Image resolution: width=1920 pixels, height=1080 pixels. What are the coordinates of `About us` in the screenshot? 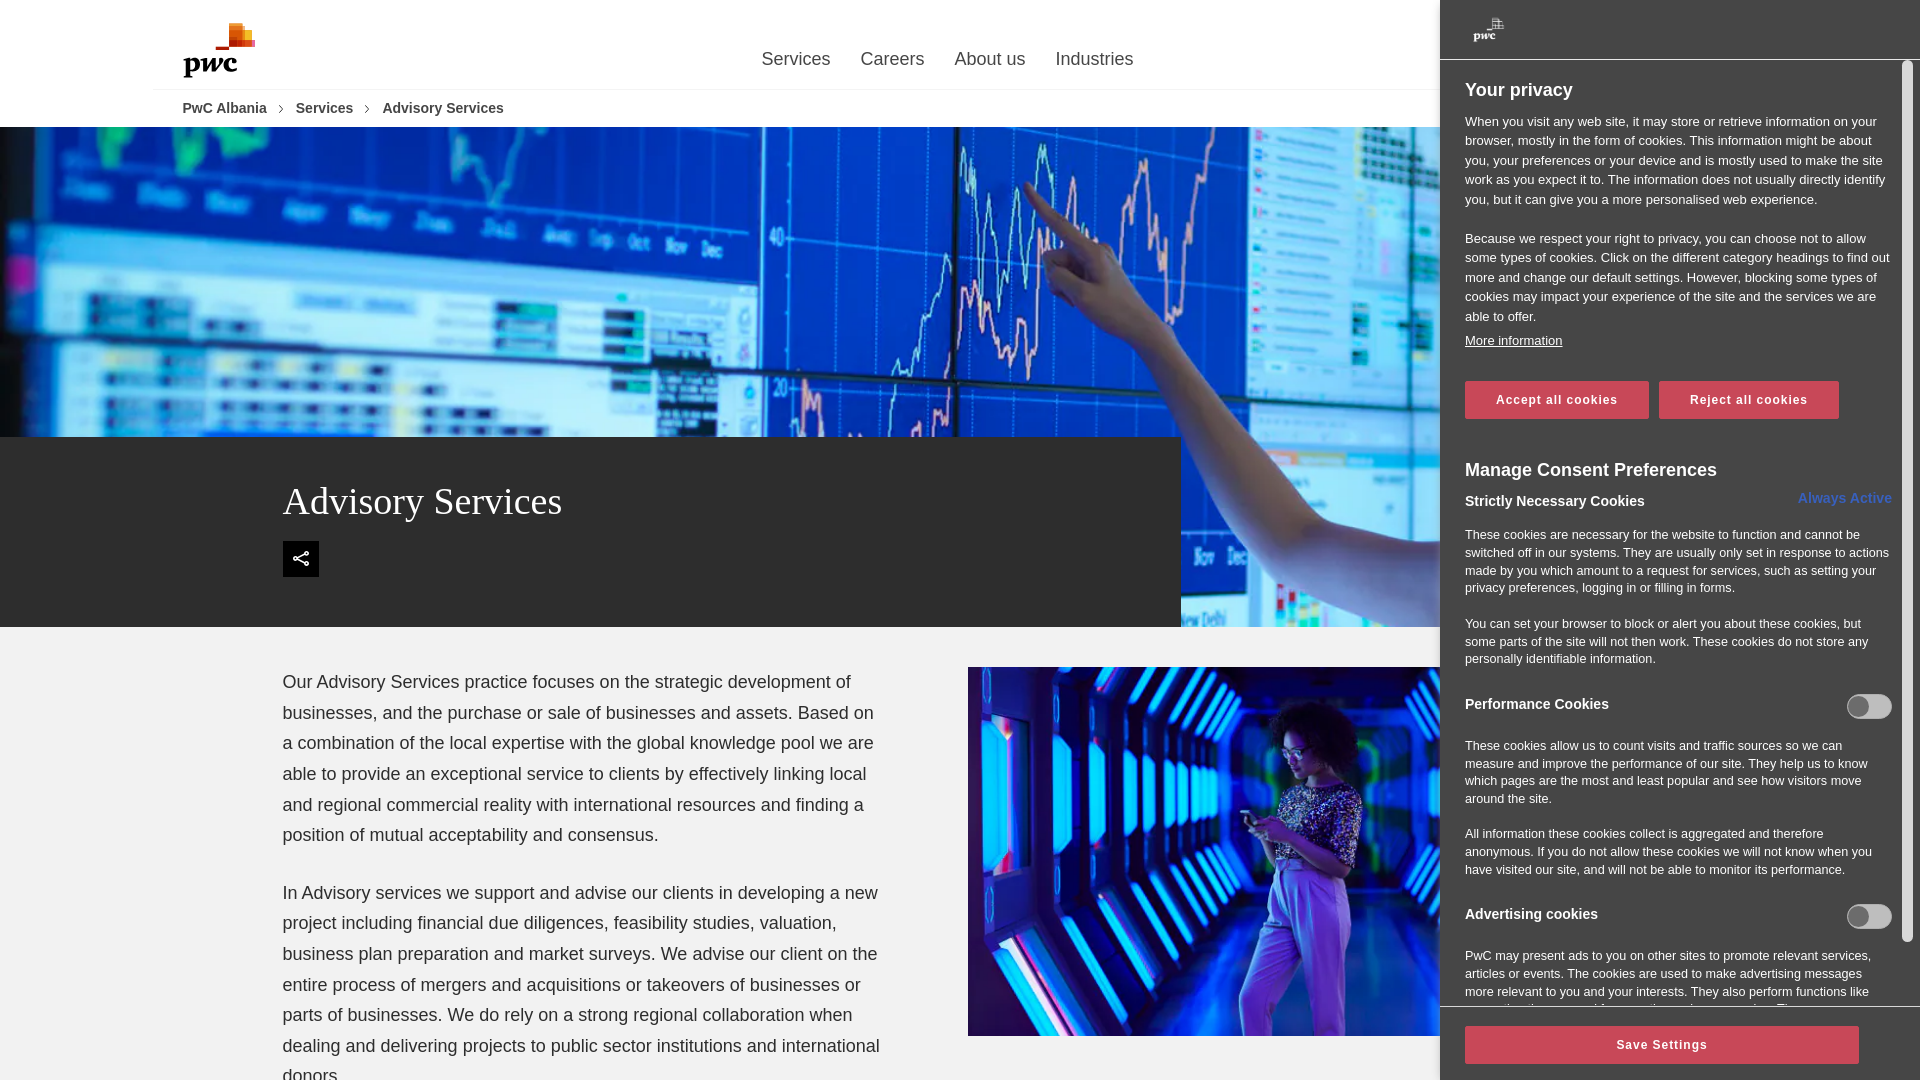 It's located at (990, 65).